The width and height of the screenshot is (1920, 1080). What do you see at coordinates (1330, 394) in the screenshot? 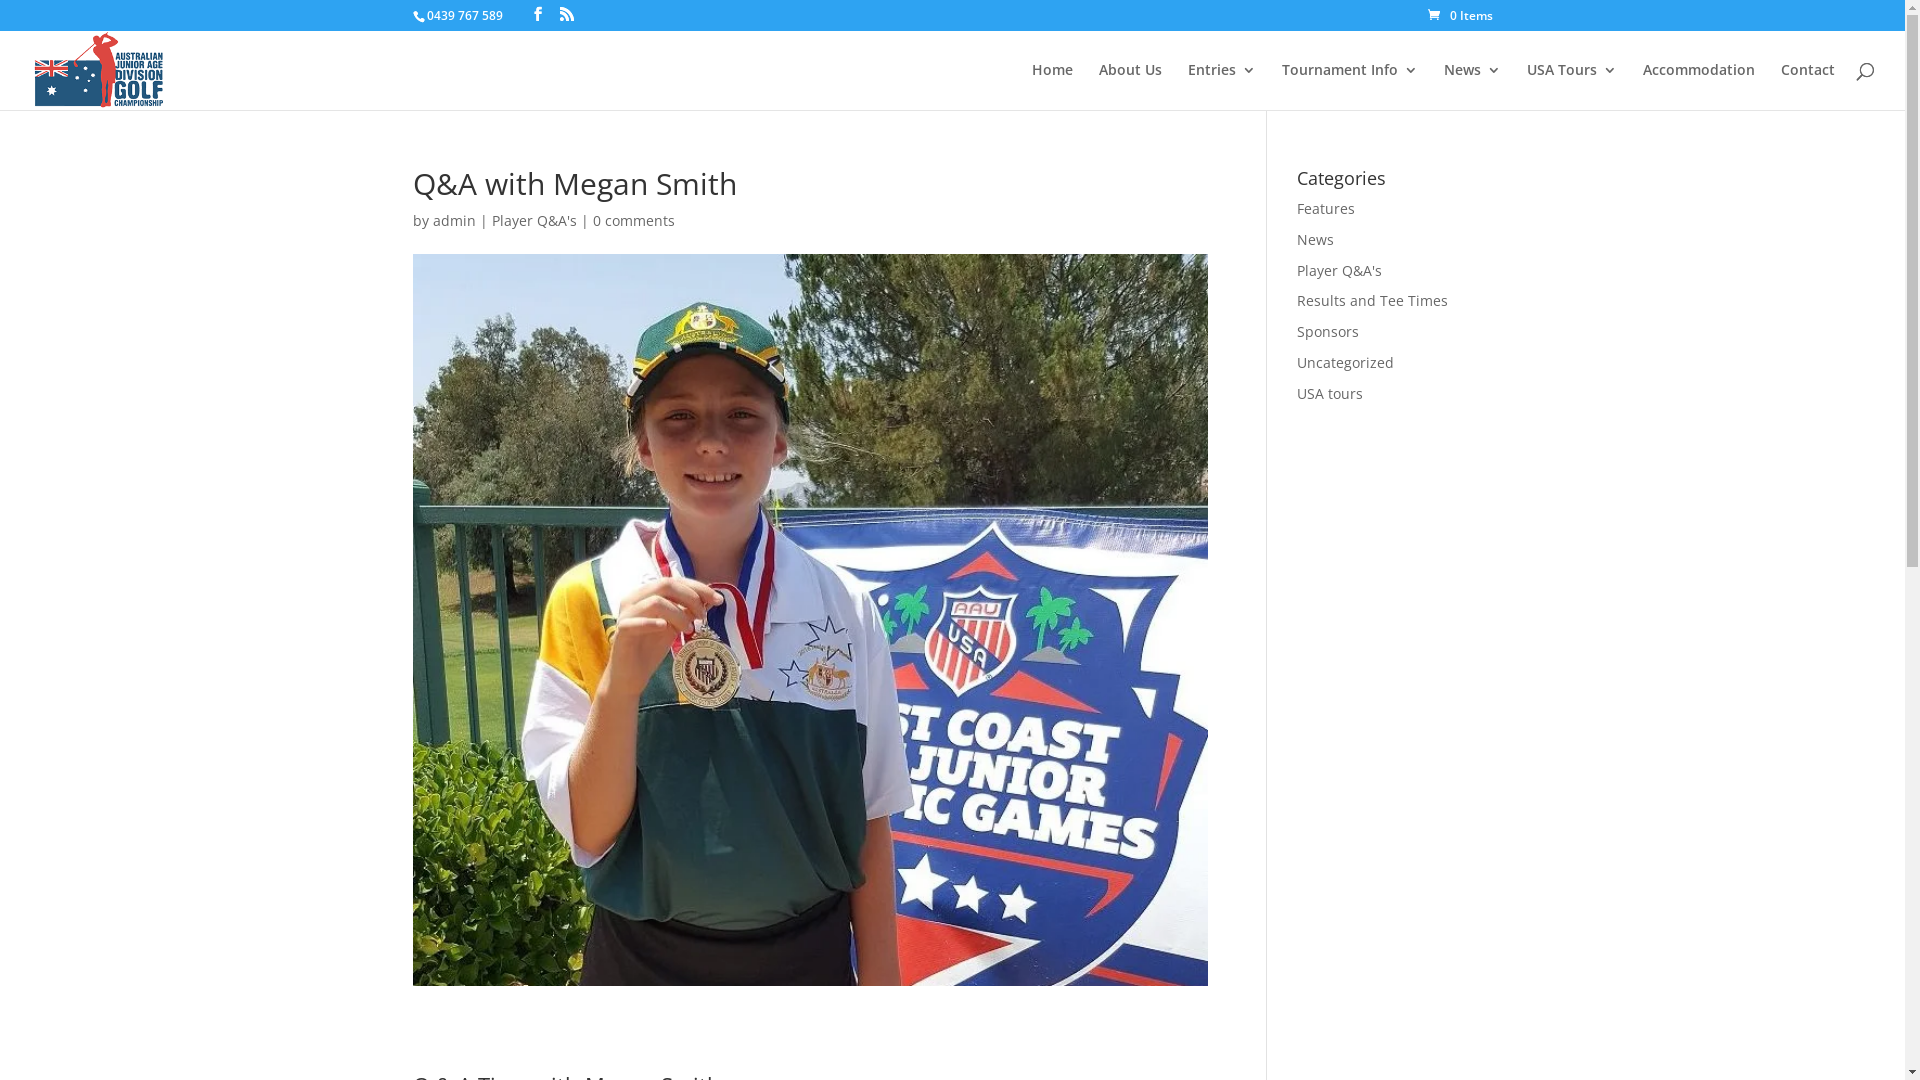
I see `USA tours` at bounding box center [1330, 394].